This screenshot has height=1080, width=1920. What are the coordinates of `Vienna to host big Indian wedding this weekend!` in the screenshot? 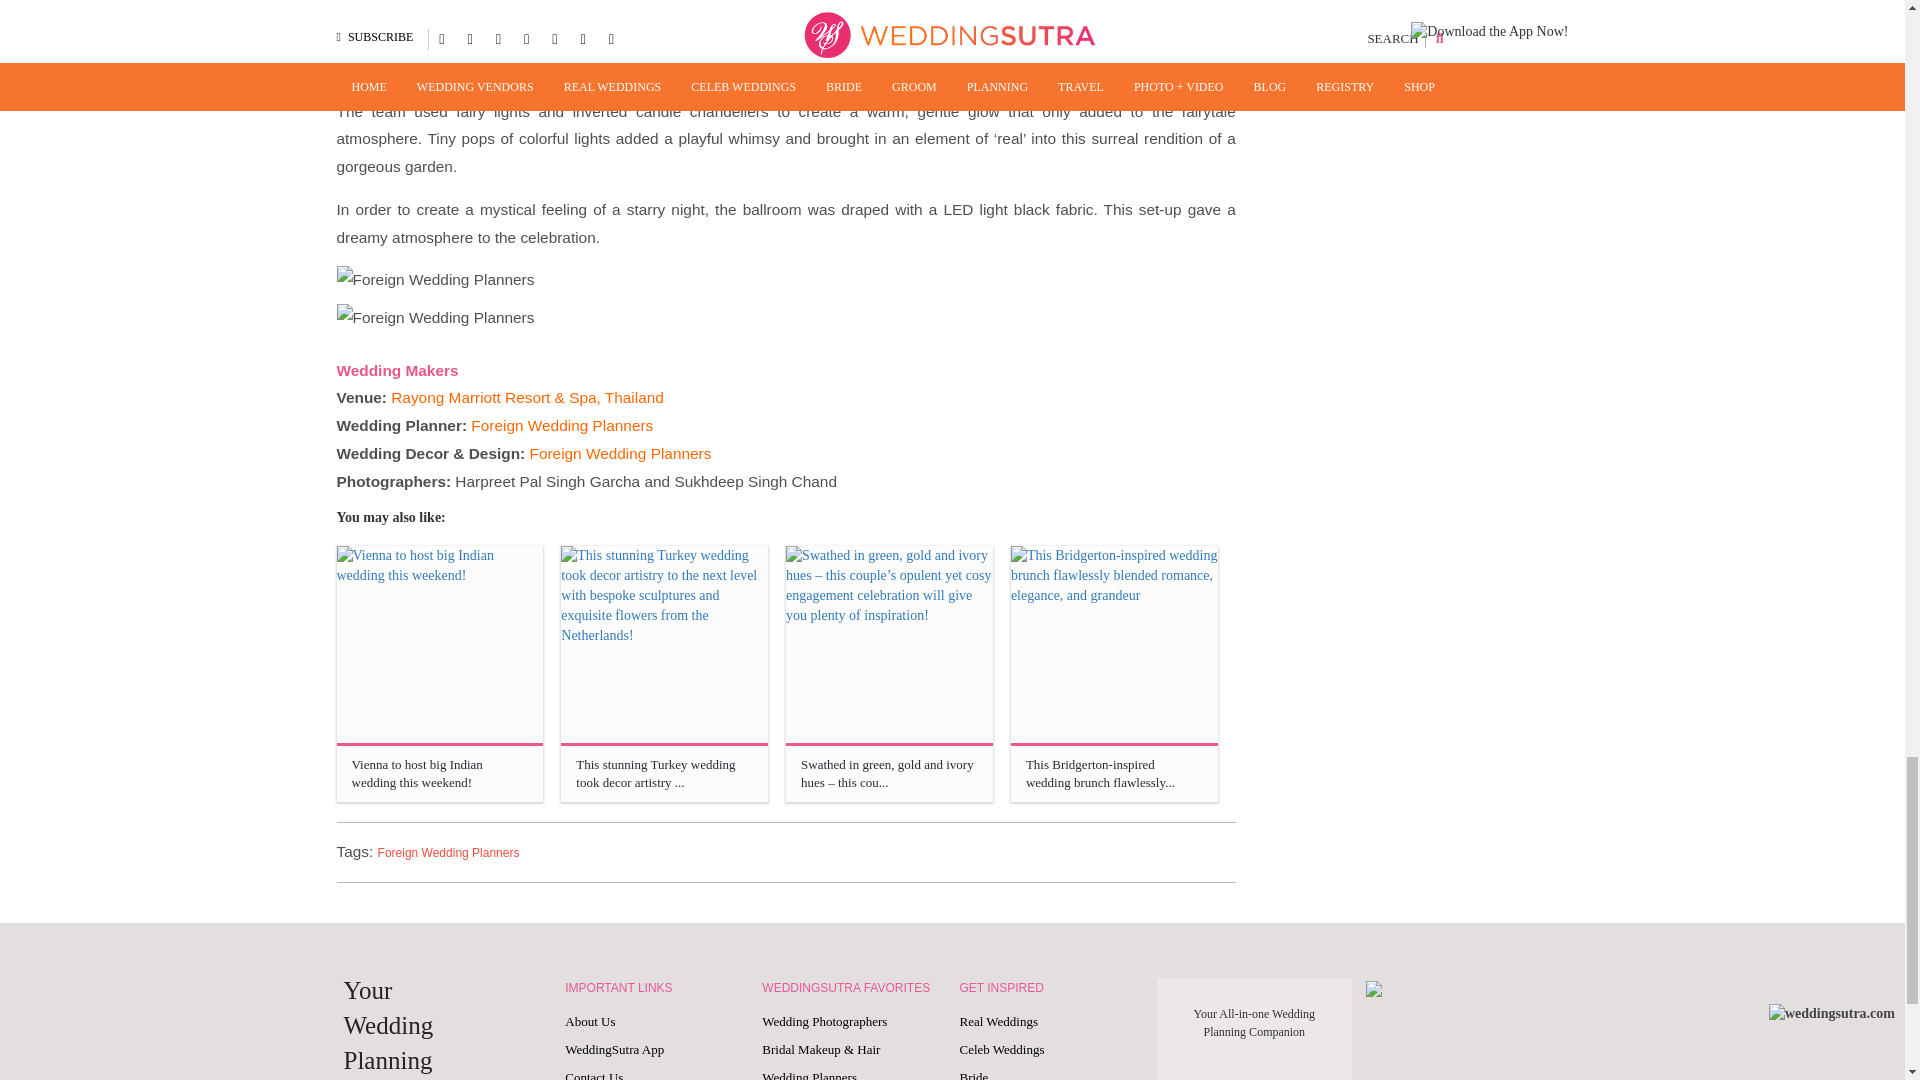 It's located at (440, 649).